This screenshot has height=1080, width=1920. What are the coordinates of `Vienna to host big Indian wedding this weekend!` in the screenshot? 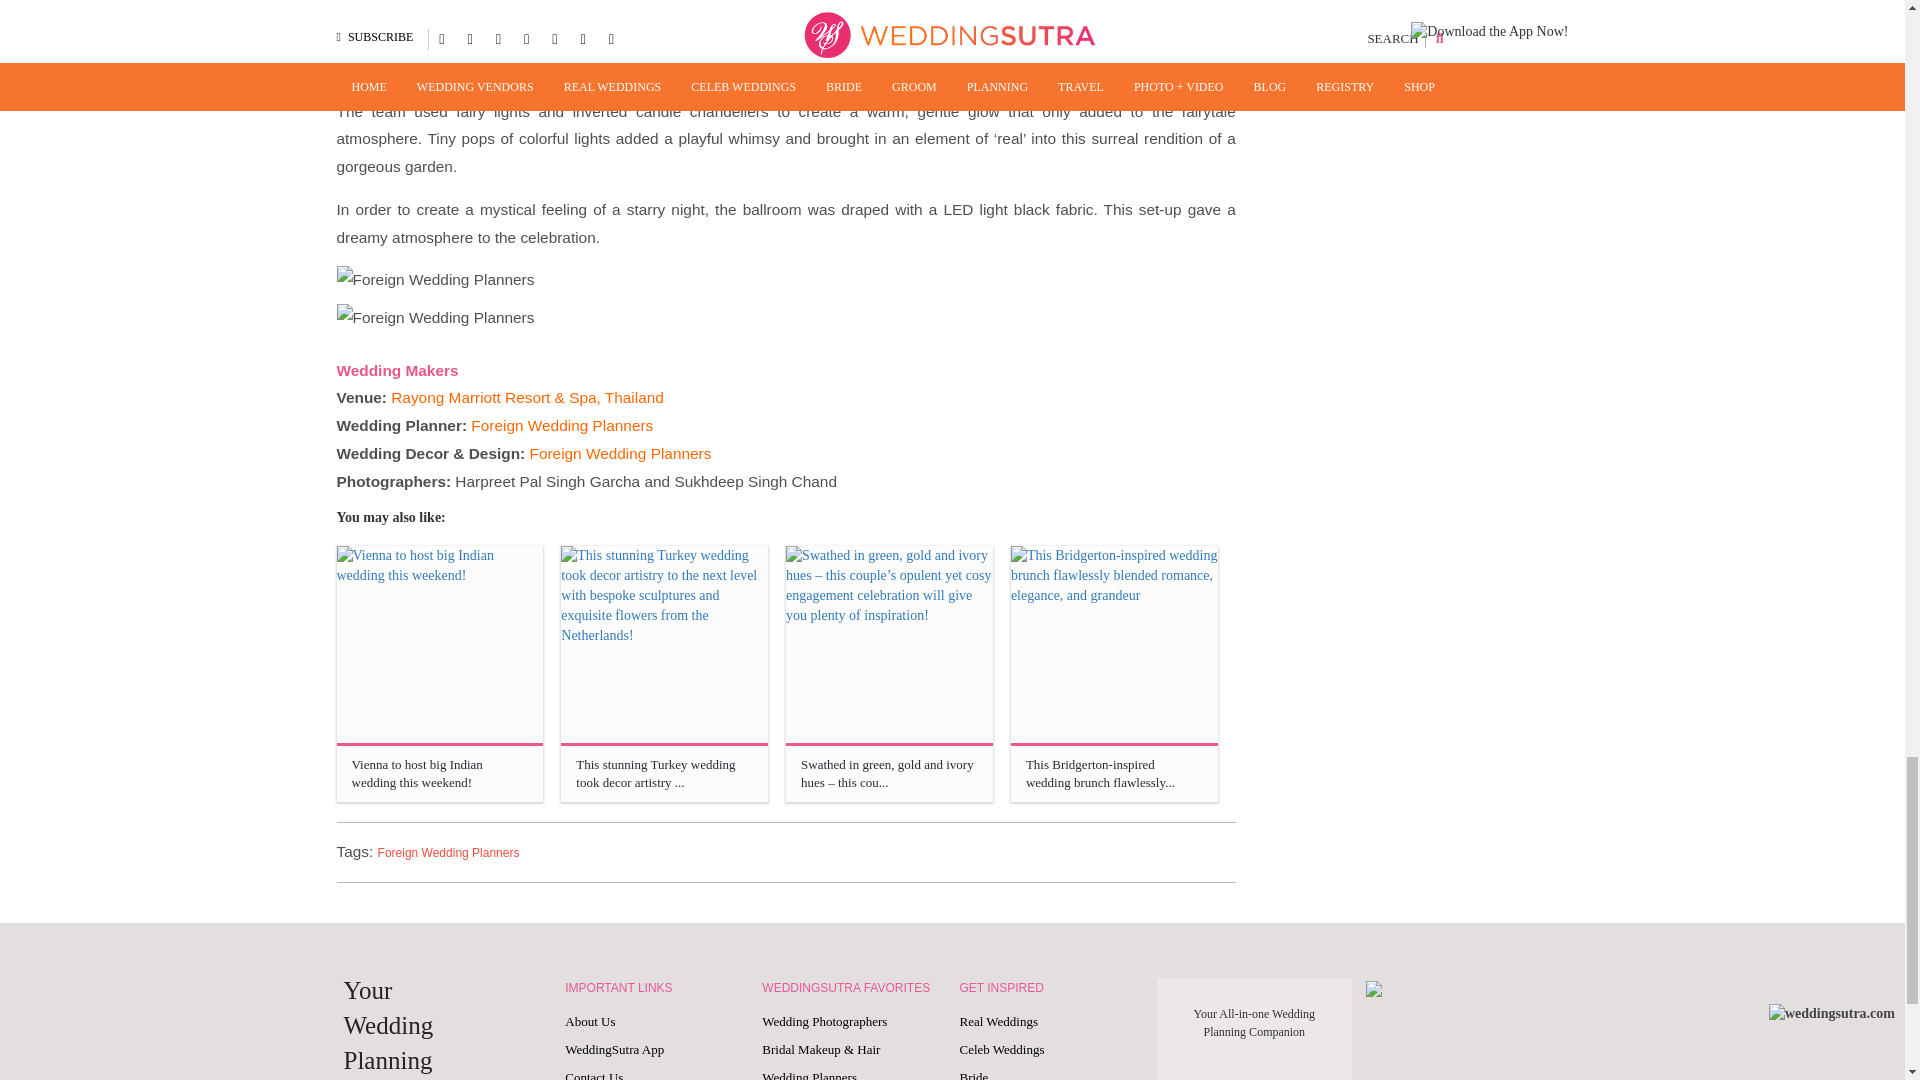 It's located at (440, 649).